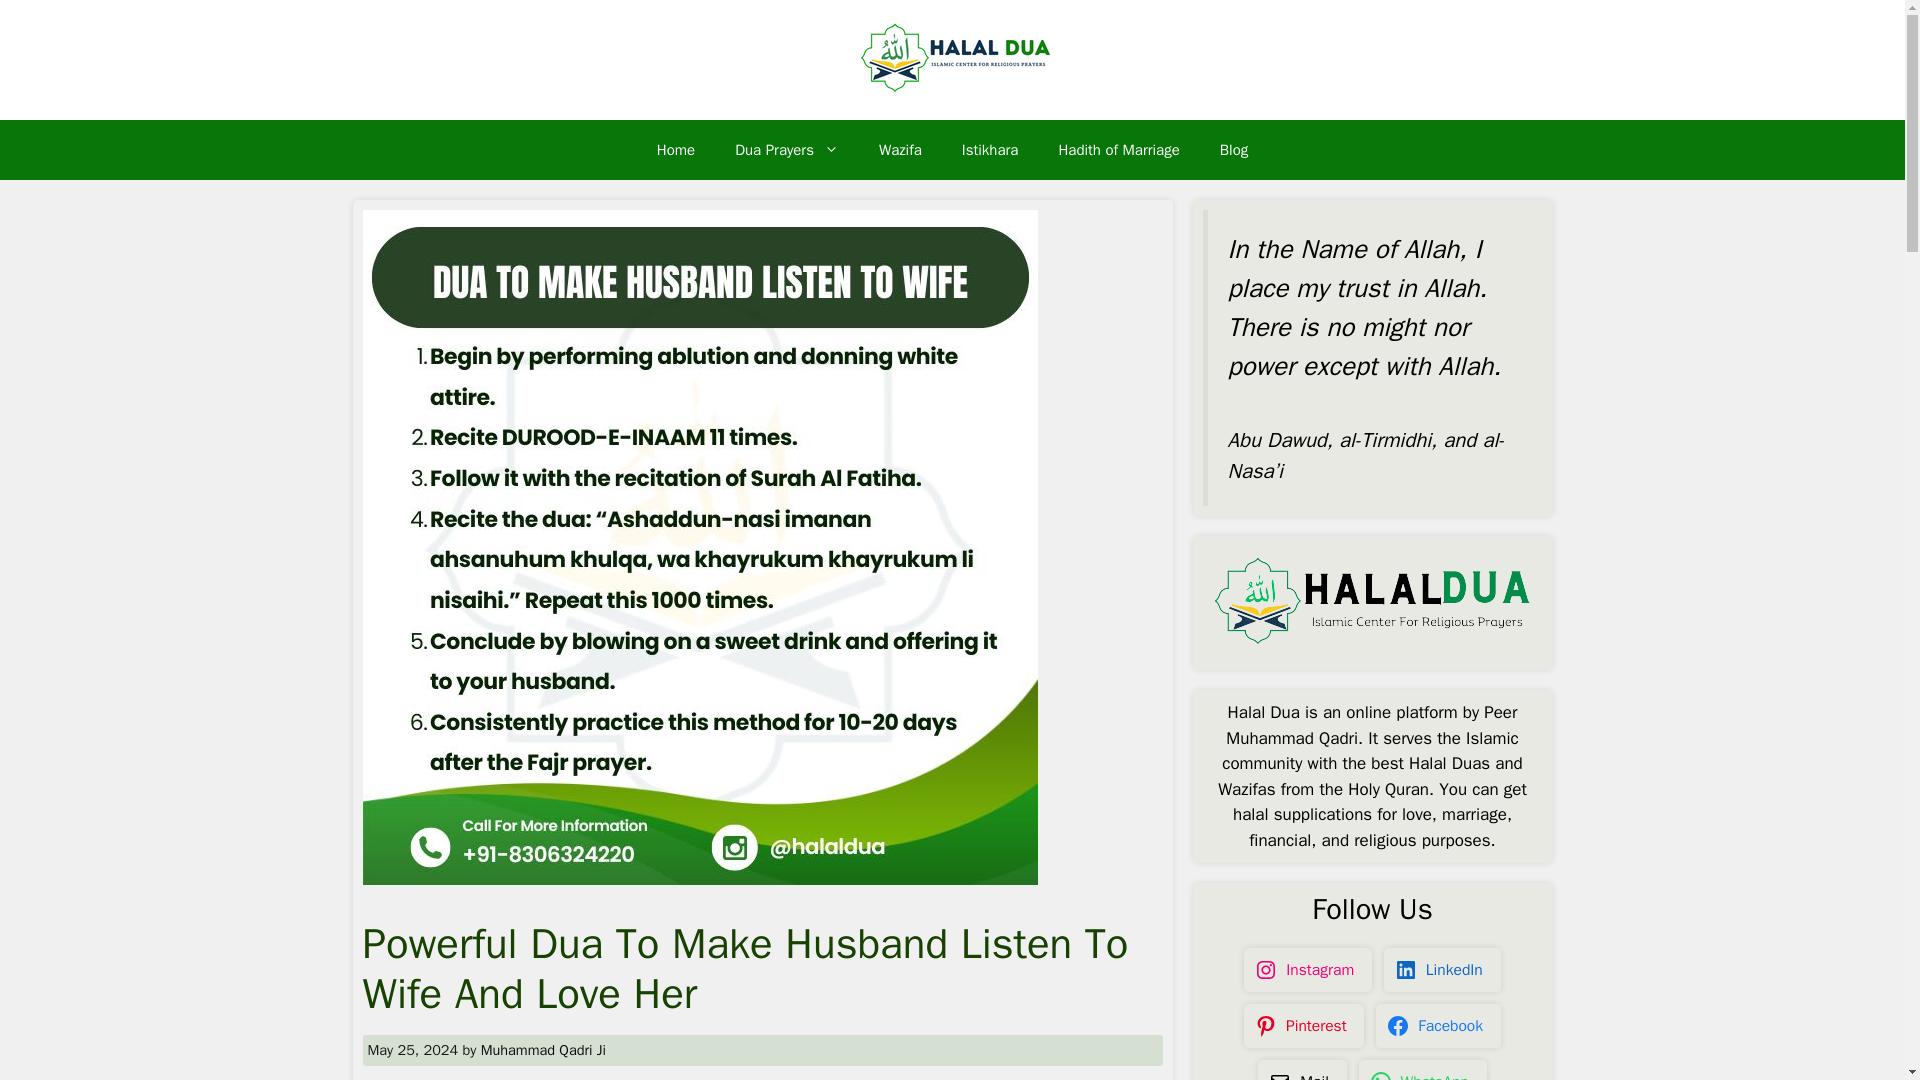 This screenshot has height=1080, width=1920. I want to click on Istikhara, so click(990, 150).